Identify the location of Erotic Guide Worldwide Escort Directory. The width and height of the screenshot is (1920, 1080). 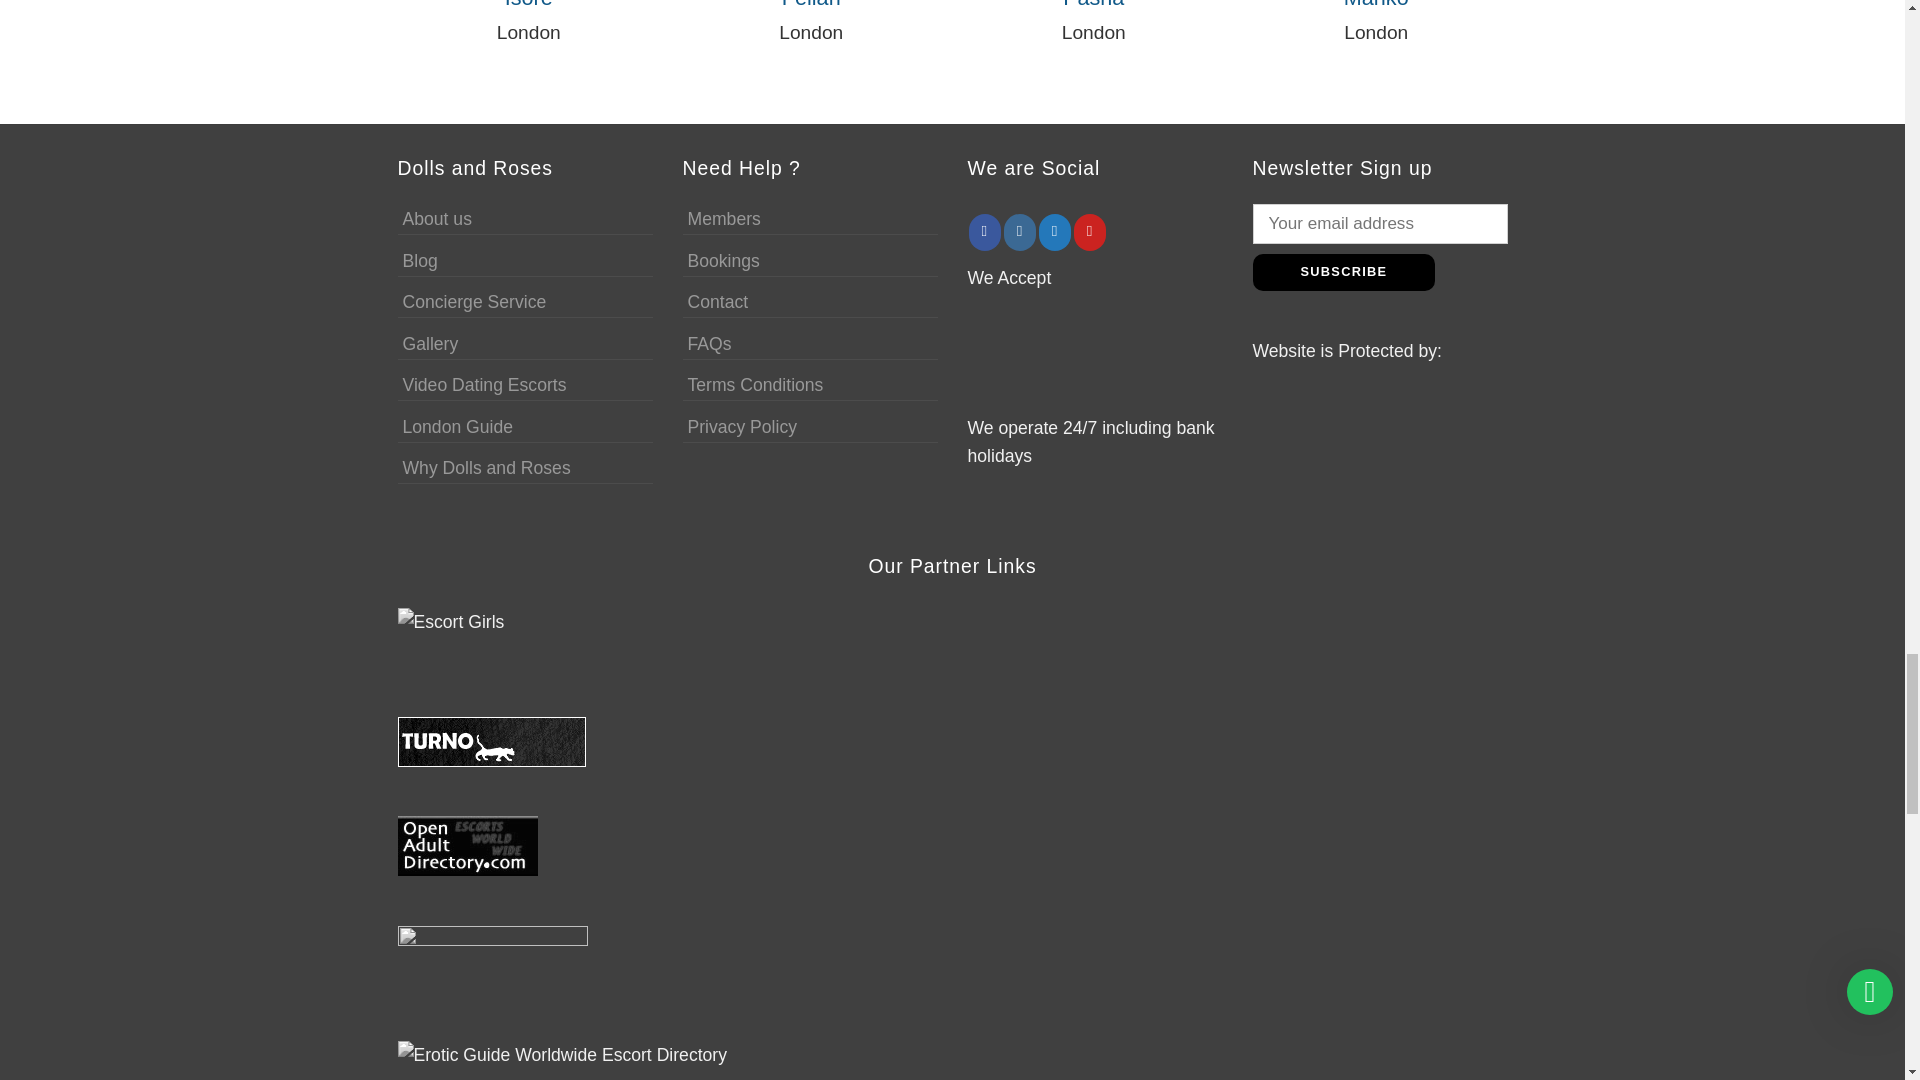
(562, 1054).